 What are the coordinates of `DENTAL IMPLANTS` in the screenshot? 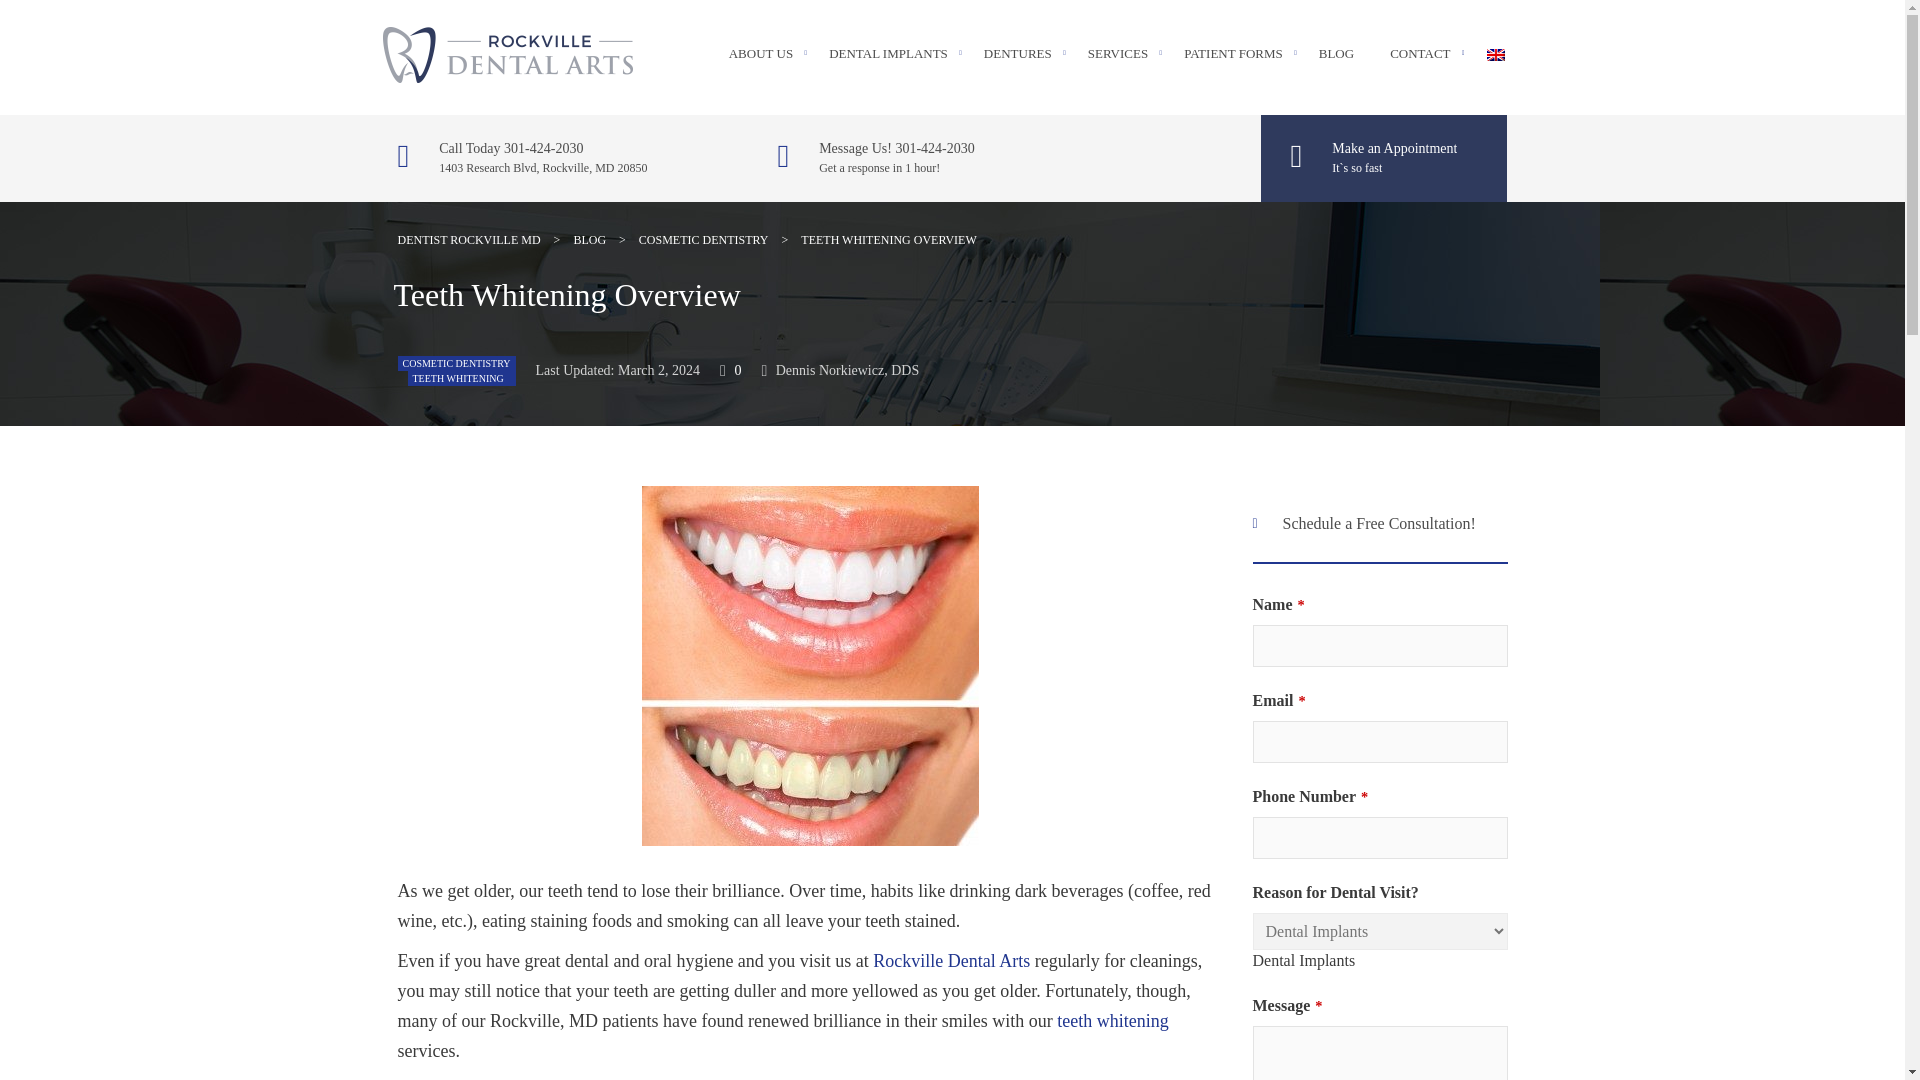 It's located at (888, 53).